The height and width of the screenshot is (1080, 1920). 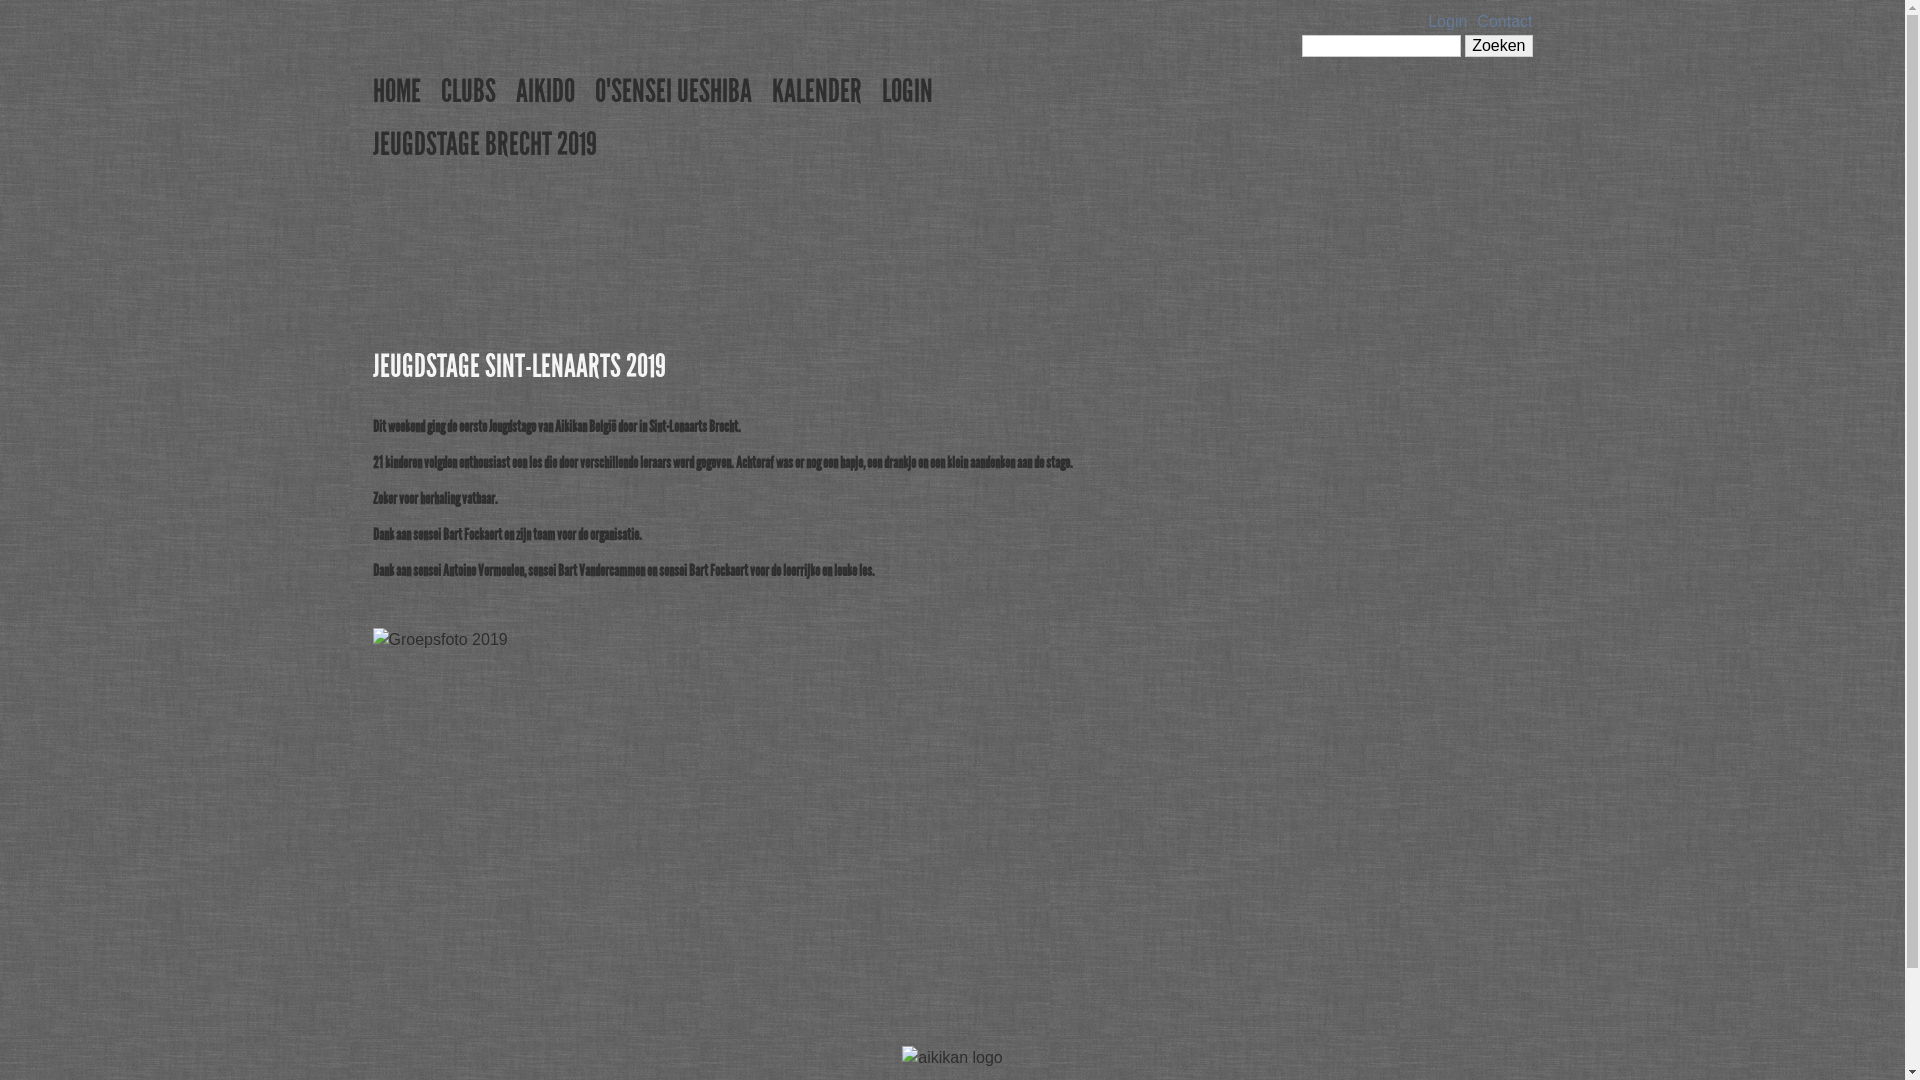 I want to click on Zoeken, so click(x=1498, y=46).